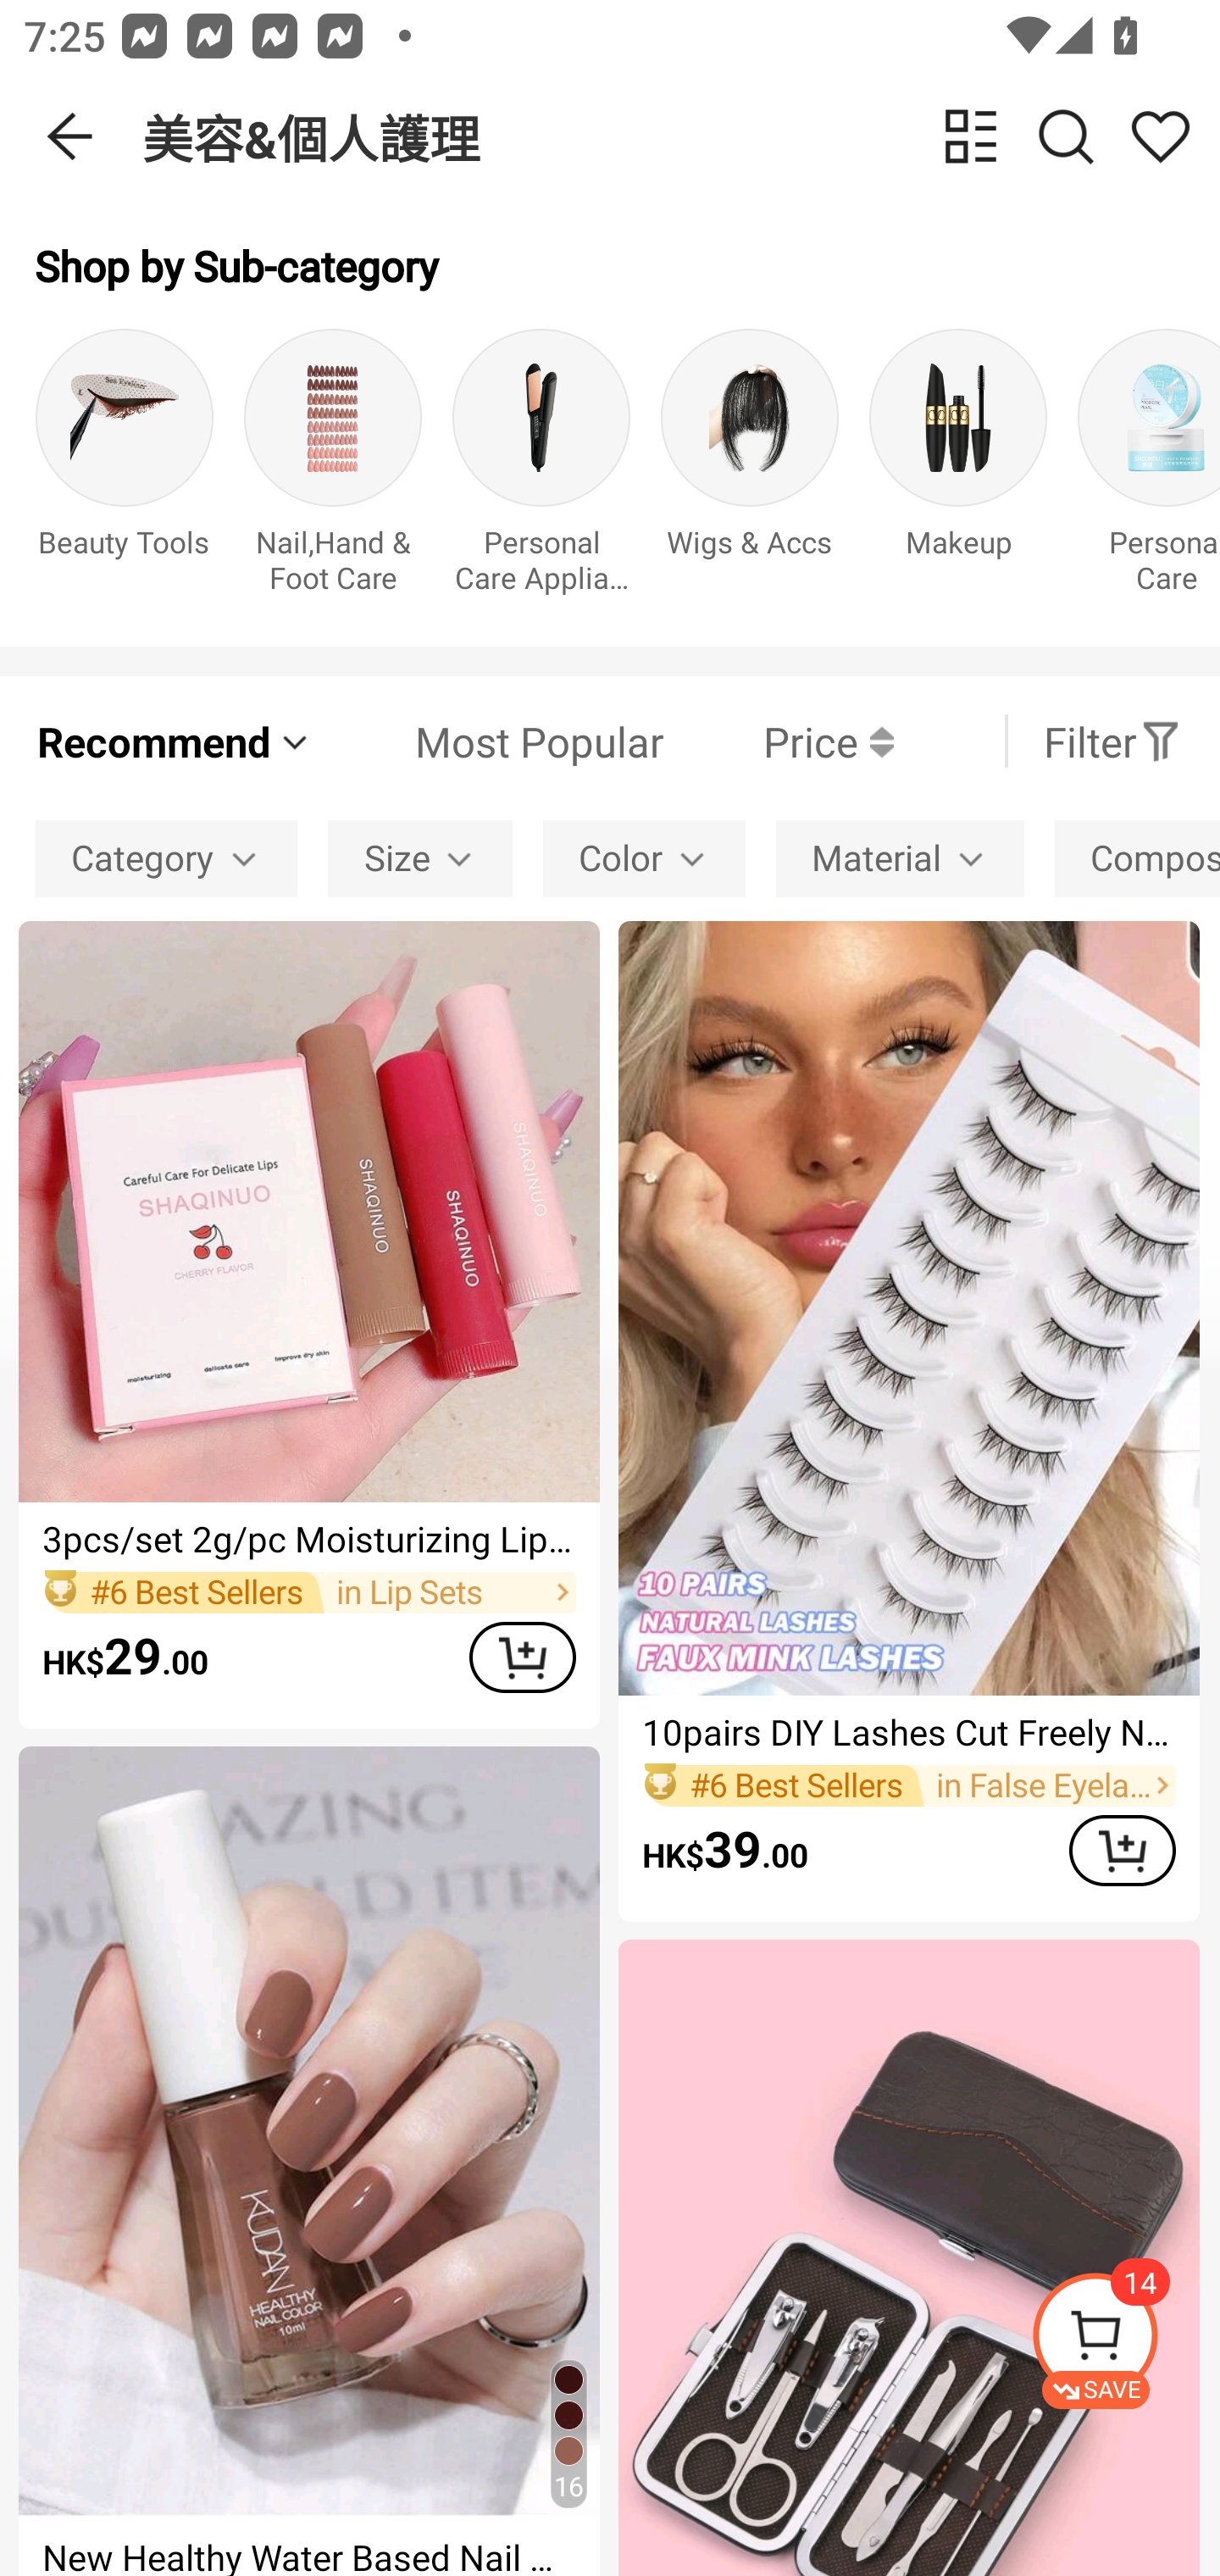  I want to click on Wigs & Accs, so click(750, 469).